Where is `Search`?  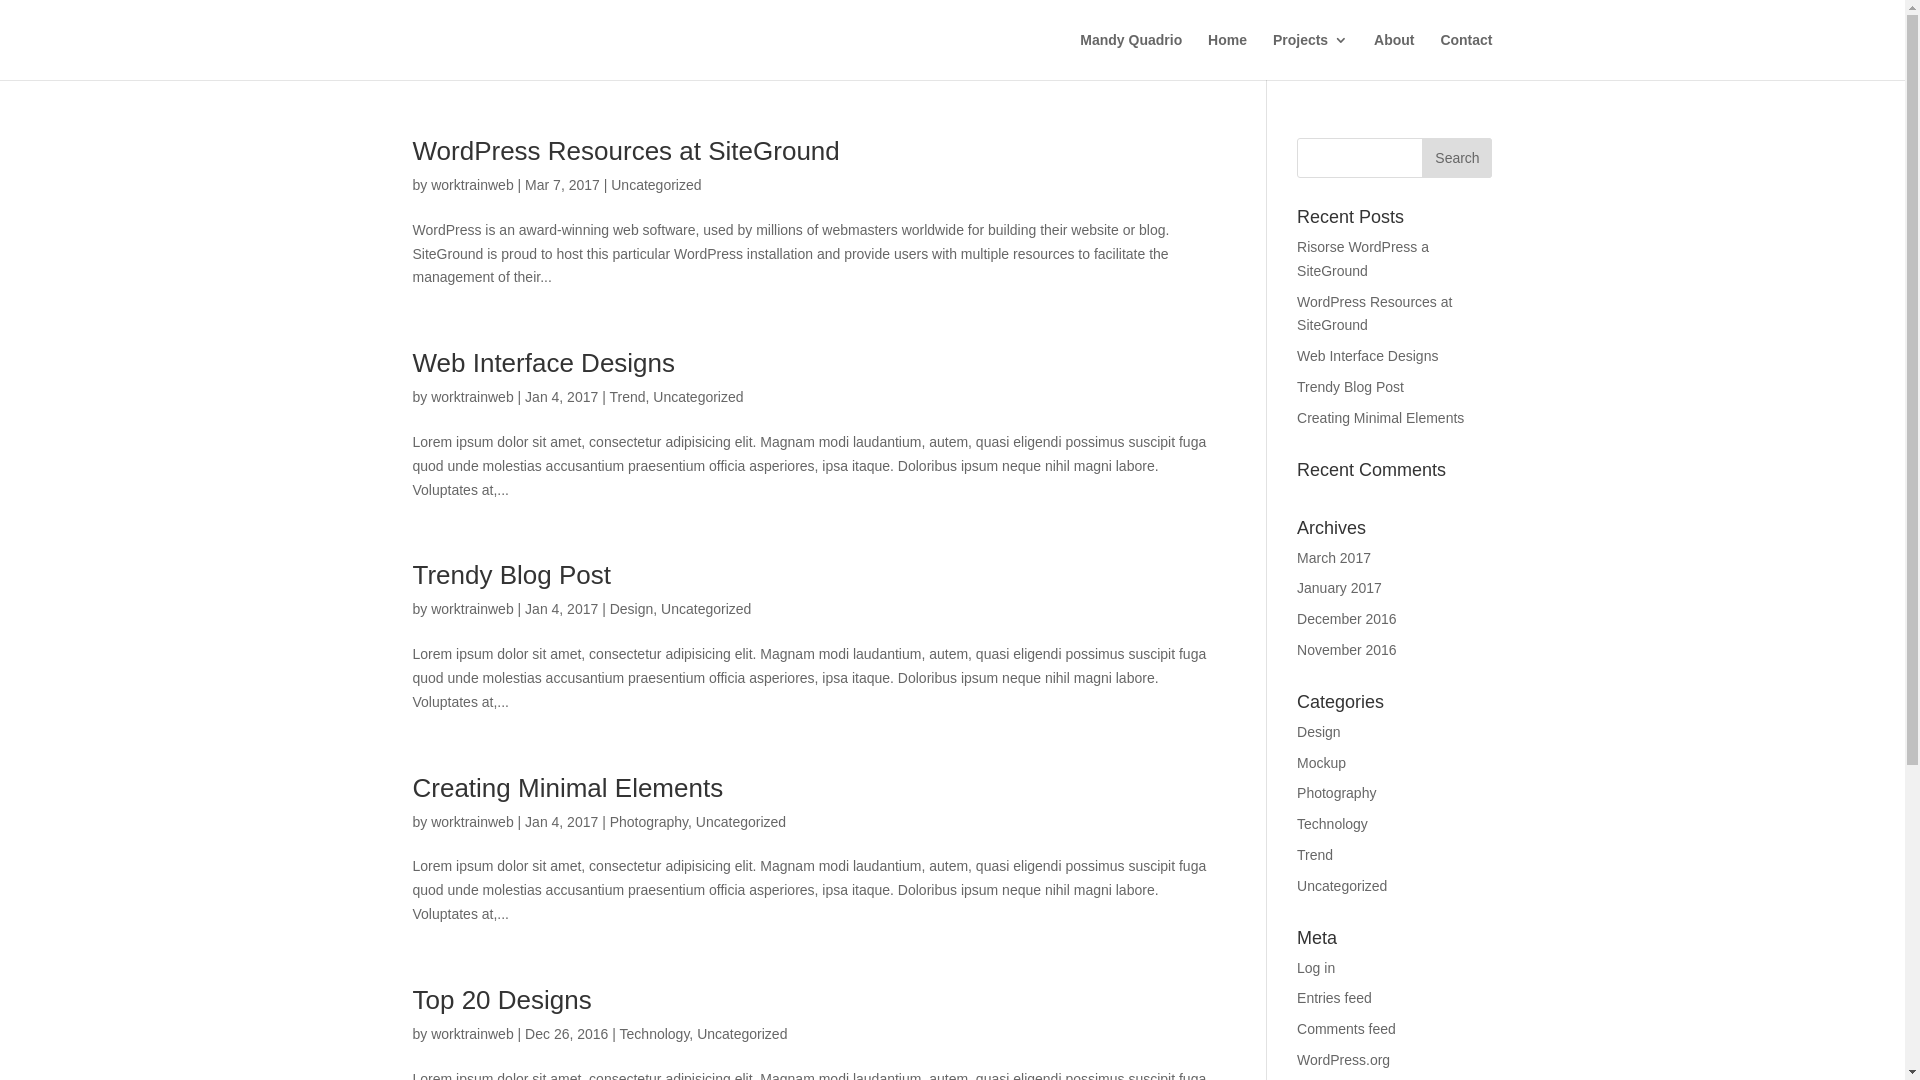
Search is located at coordinates (1457, 158).